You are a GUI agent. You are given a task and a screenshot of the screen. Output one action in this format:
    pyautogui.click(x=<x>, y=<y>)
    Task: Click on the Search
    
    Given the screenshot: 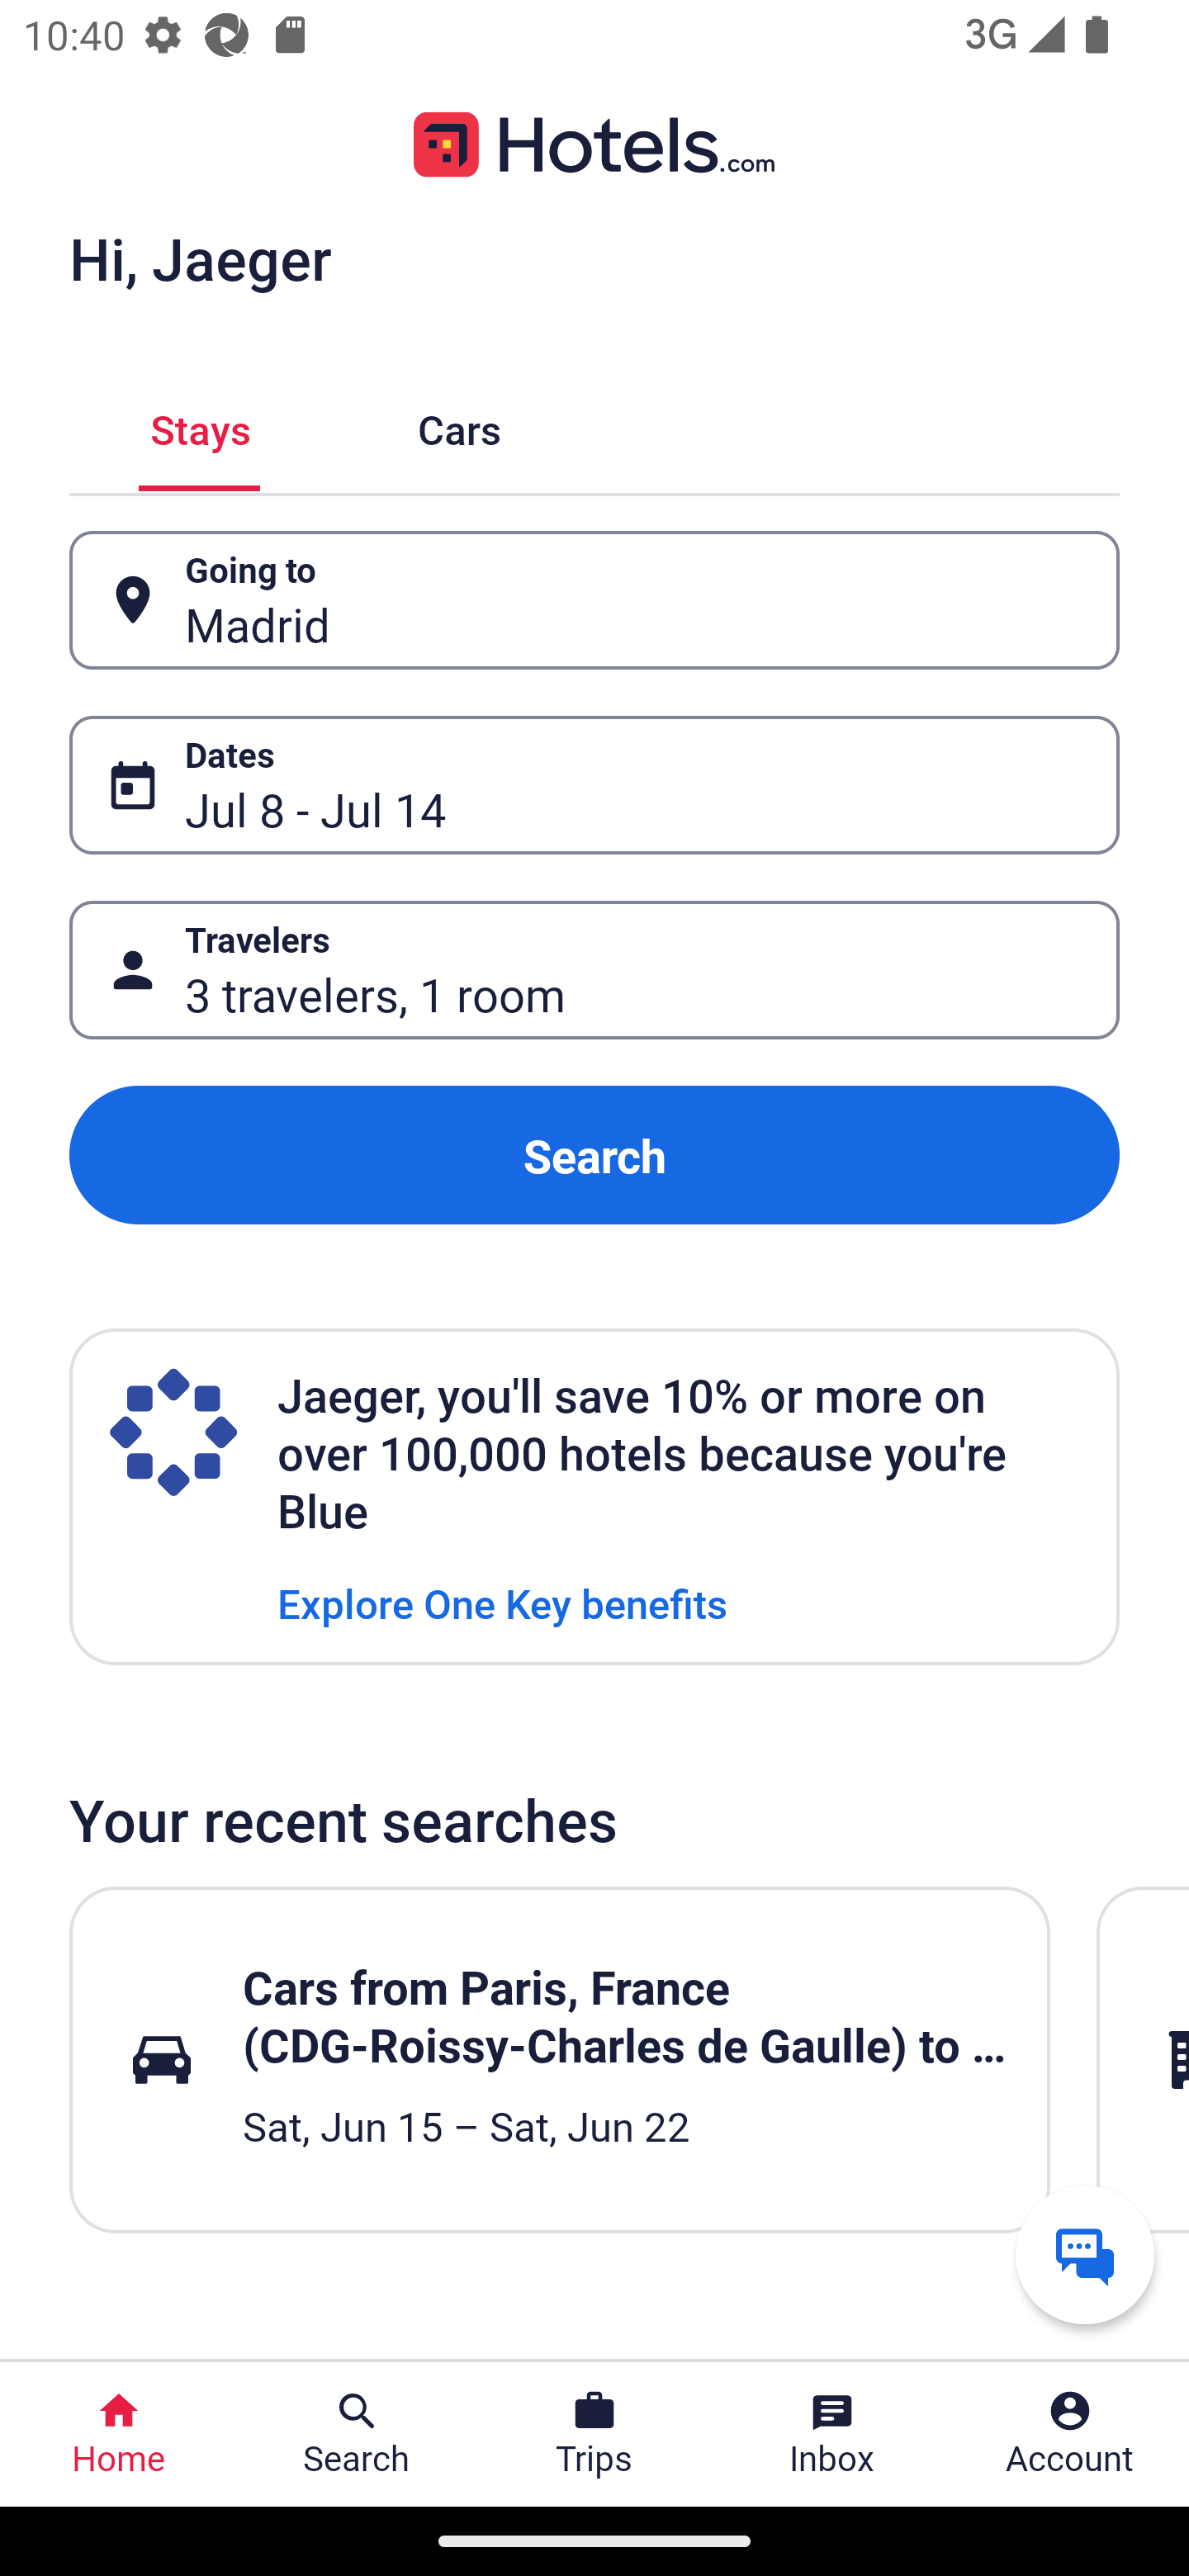 What is the action you would take?
    pyautogui.click(x=594, y=1154)
    